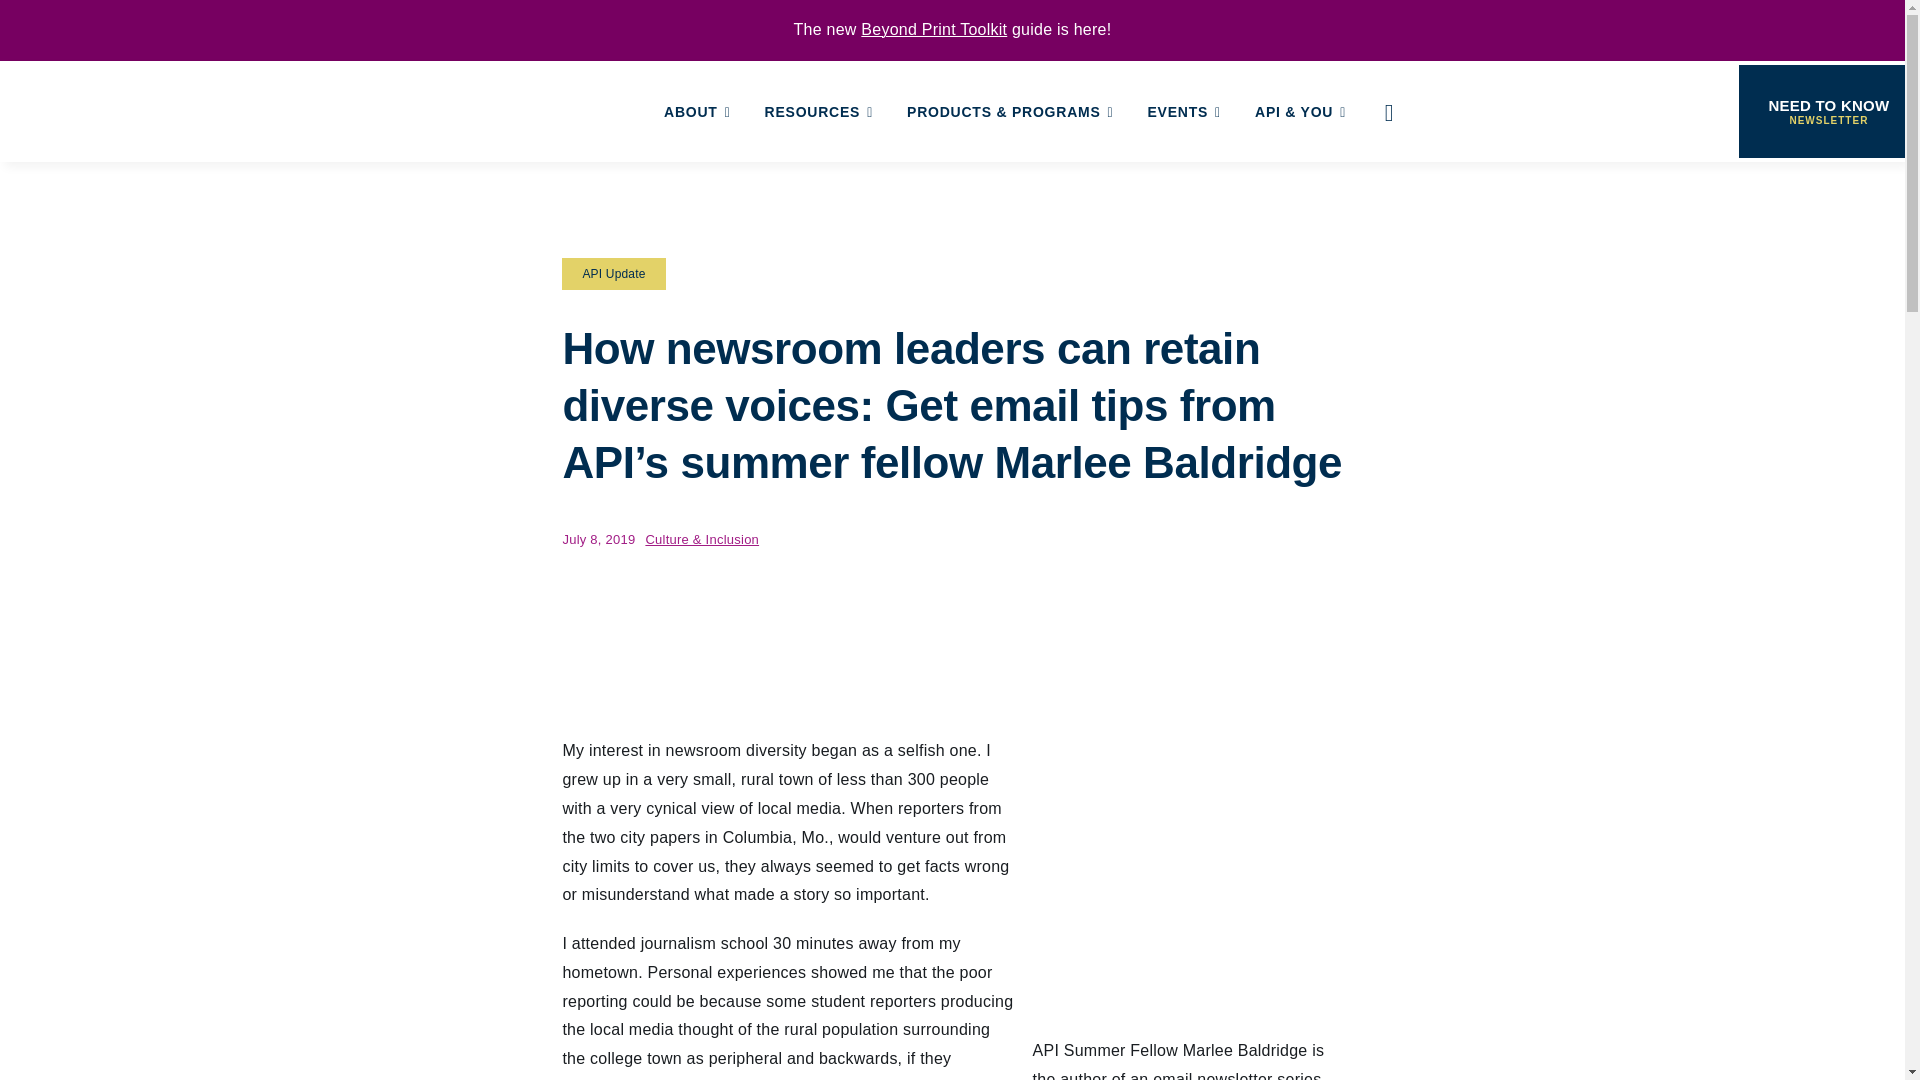  I want to click on RESOURCES, so click(818, 112).